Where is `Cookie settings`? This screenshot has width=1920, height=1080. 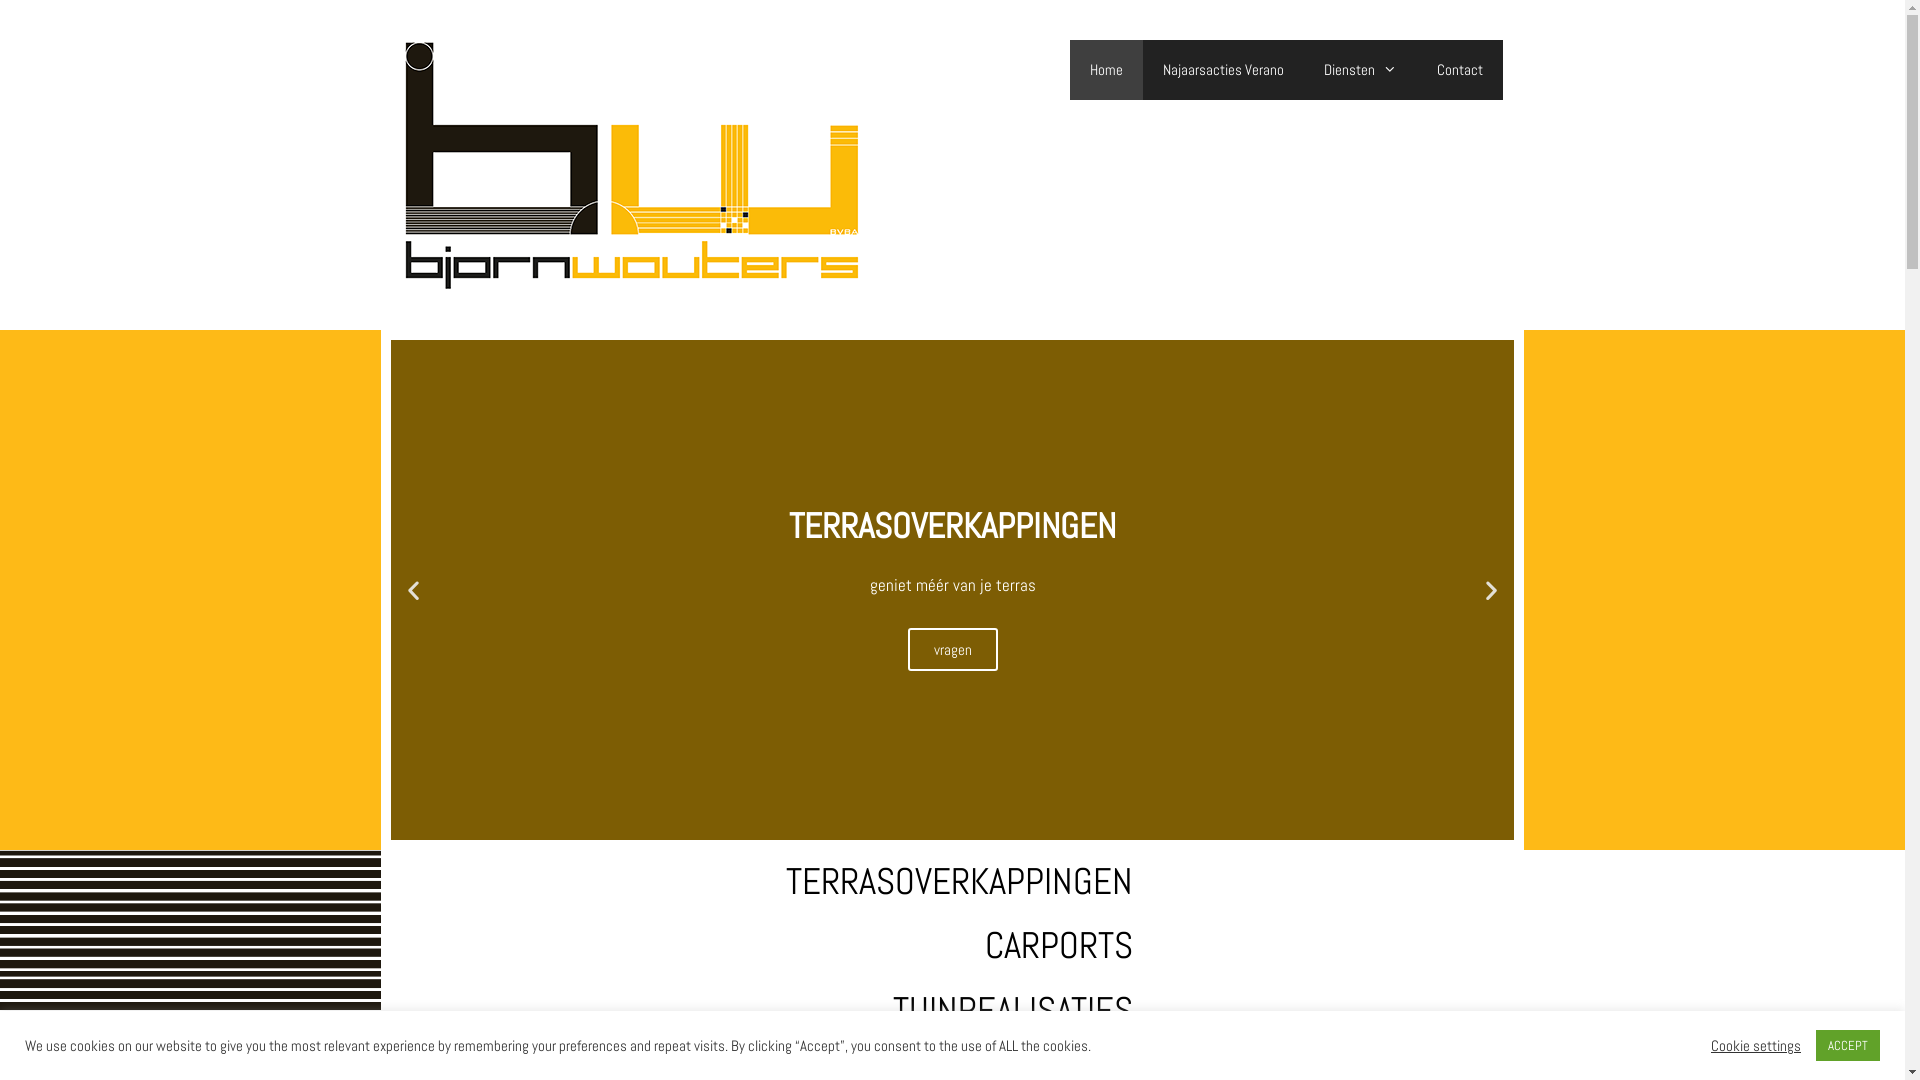
Cookie settings is located at coordinates (1756, 1045).